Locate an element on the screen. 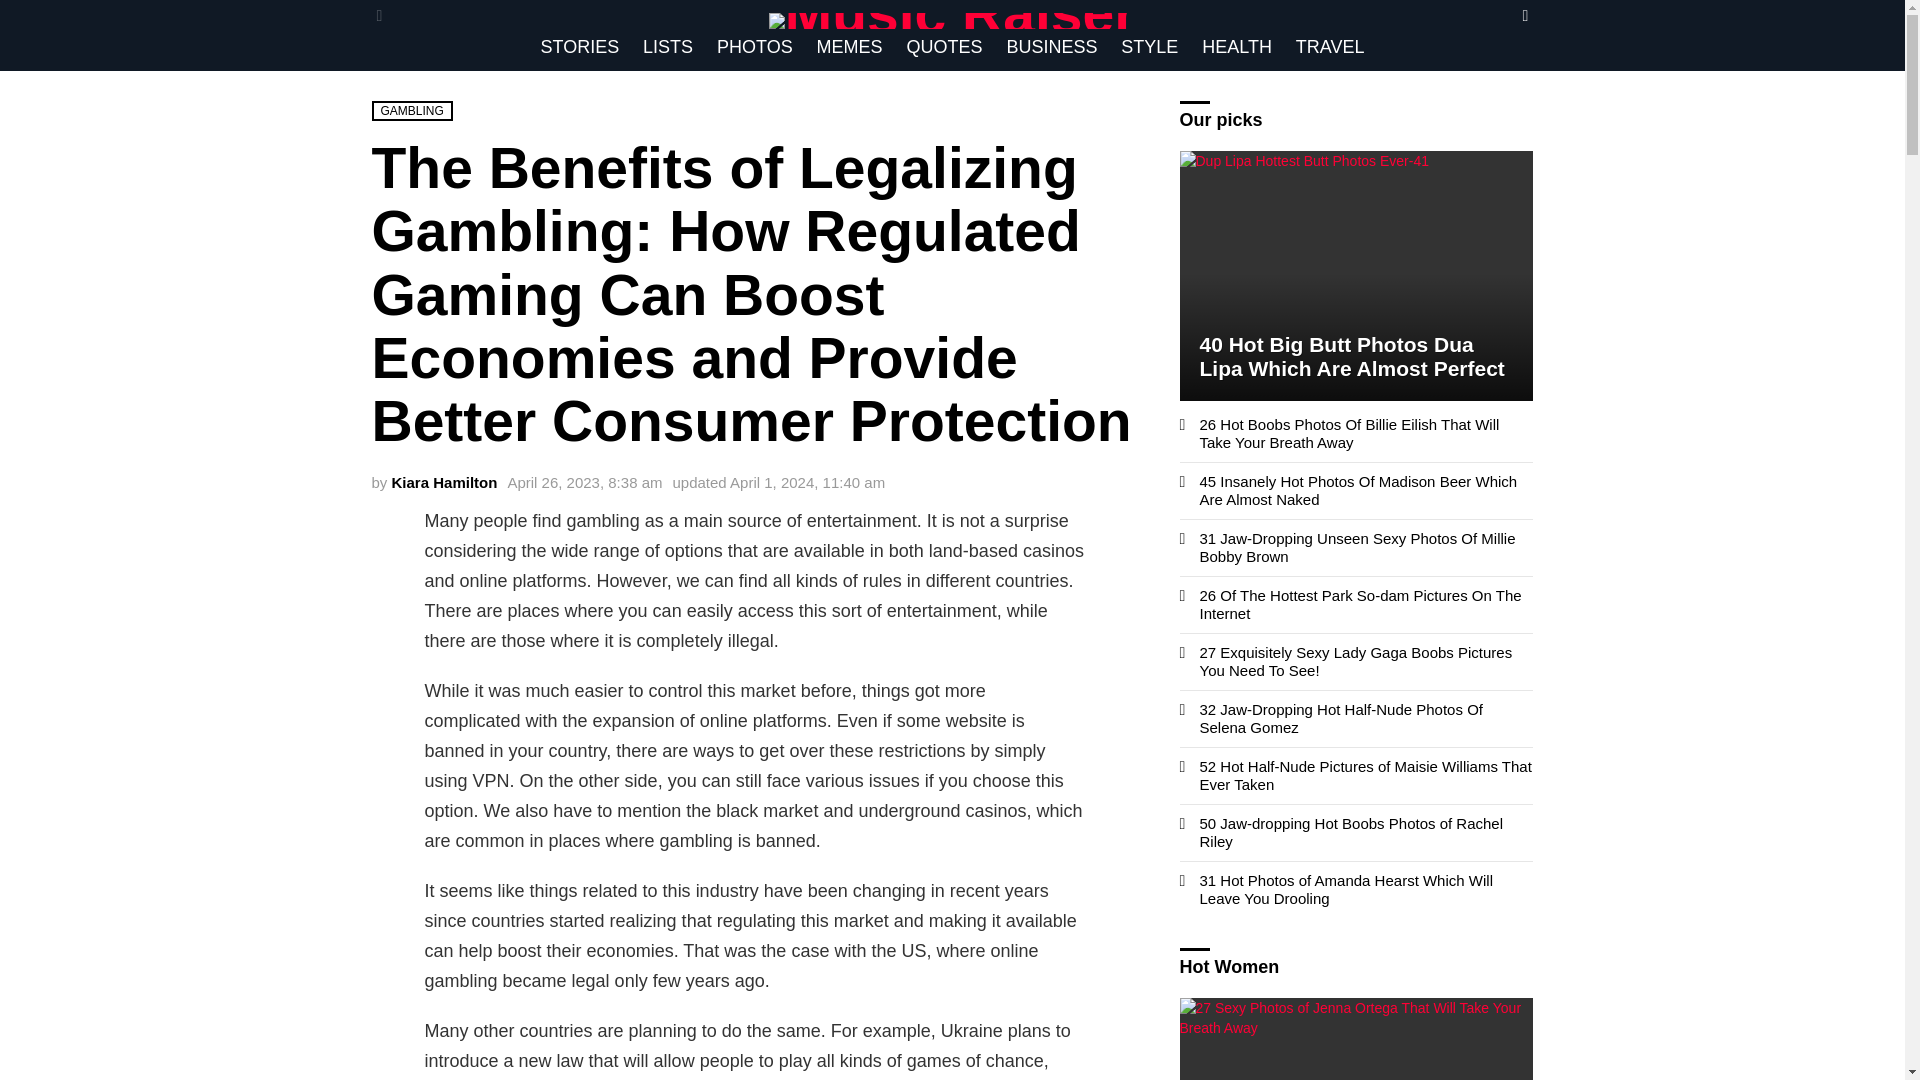 This screenshot has height=1080, width=1920. GAMBLING is located at coordinates (412, 110).